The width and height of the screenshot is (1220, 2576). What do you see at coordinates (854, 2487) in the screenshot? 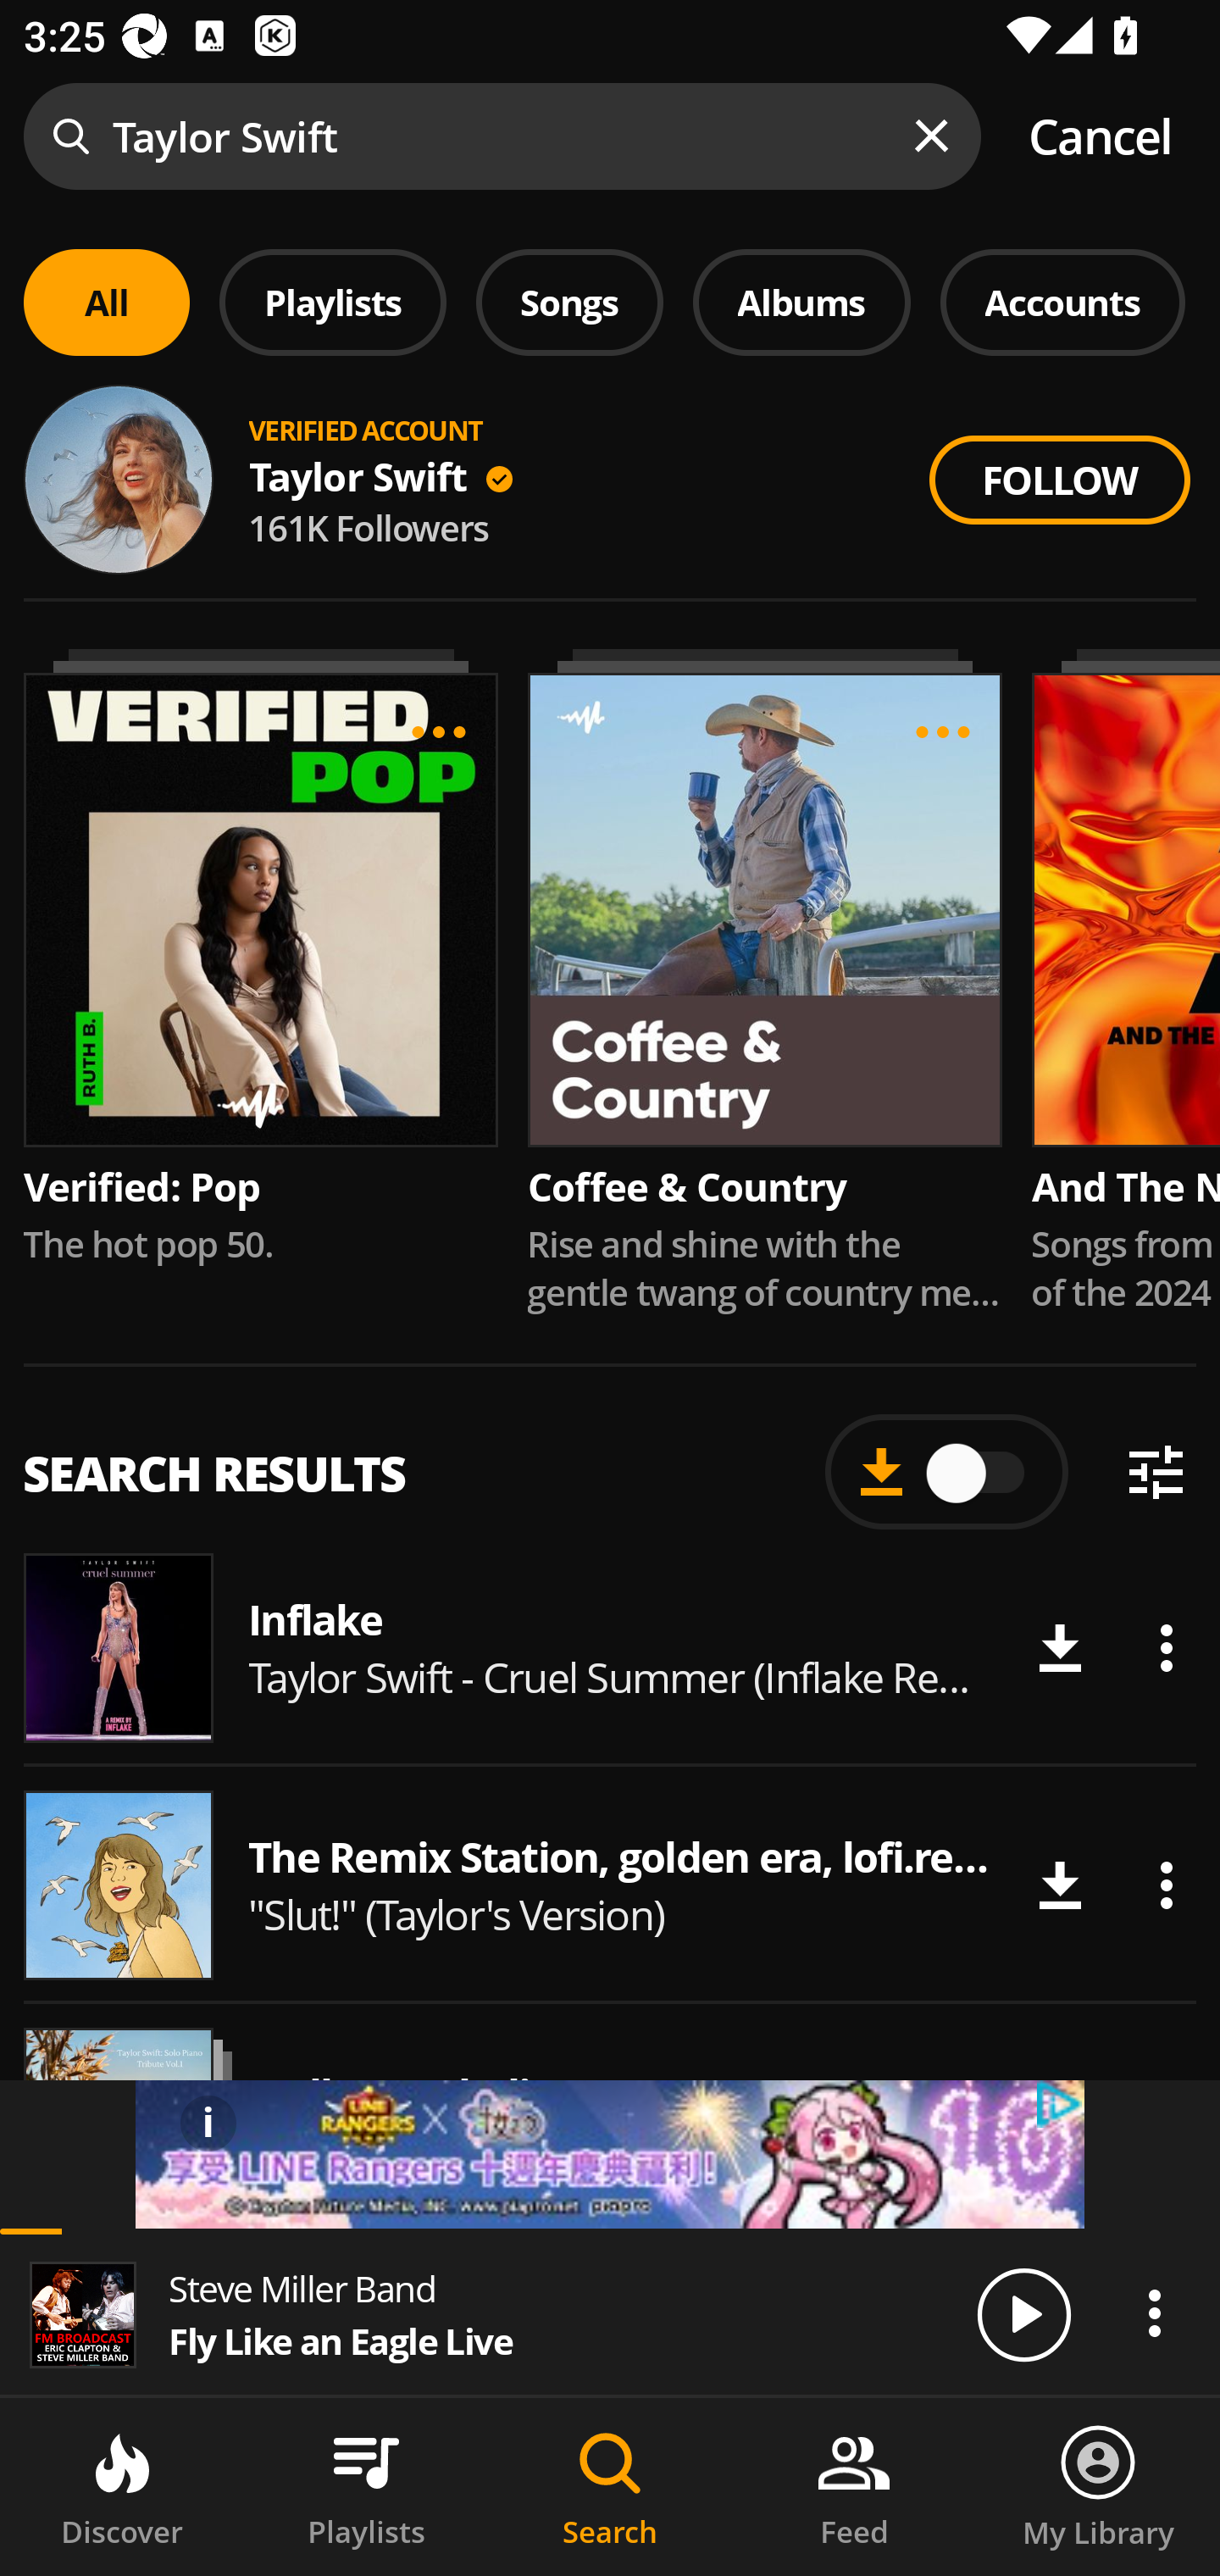
I see `Feed` at bounding box center [854, 2487].